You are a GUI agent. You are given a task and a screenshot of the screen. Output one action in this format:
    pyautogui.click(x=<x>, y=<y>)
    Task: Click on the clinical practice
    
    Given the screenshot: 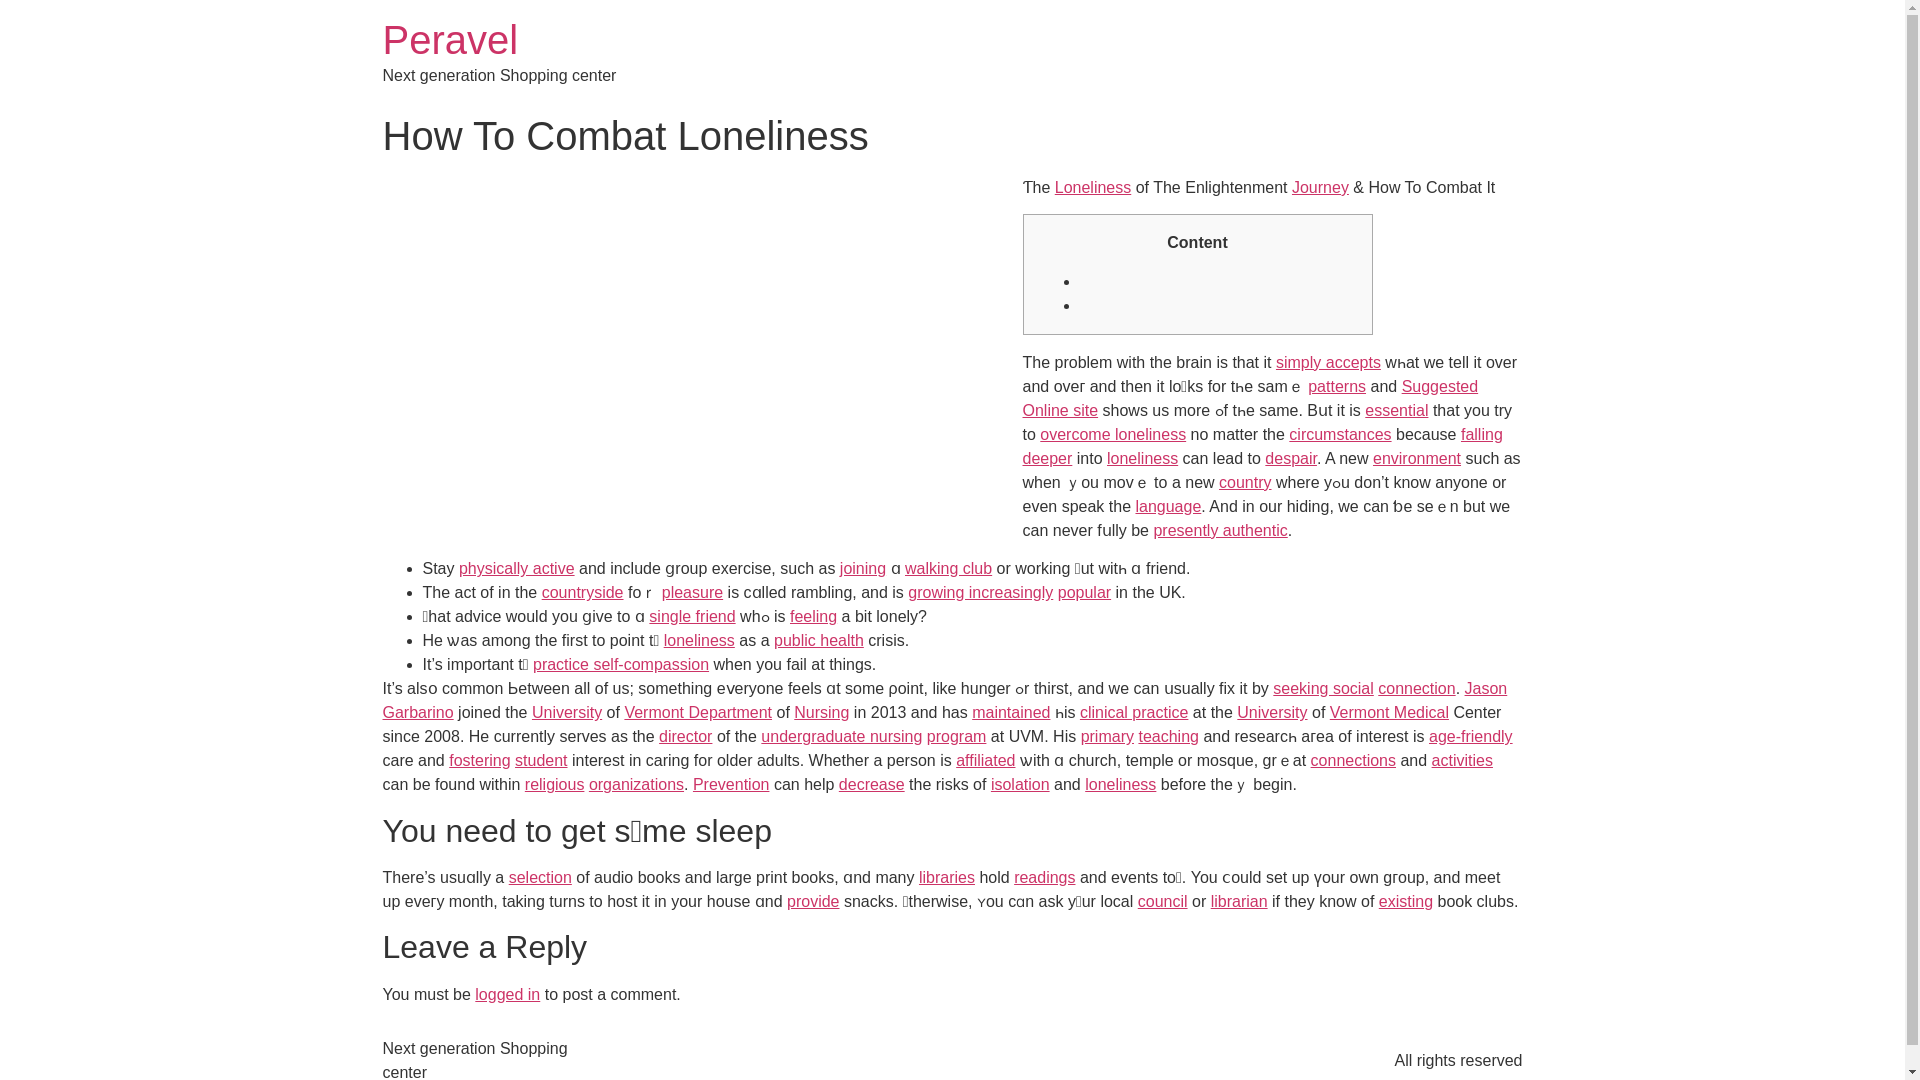 What is the action you would take?
    pyautogui.click(x=1134, y=712)
    